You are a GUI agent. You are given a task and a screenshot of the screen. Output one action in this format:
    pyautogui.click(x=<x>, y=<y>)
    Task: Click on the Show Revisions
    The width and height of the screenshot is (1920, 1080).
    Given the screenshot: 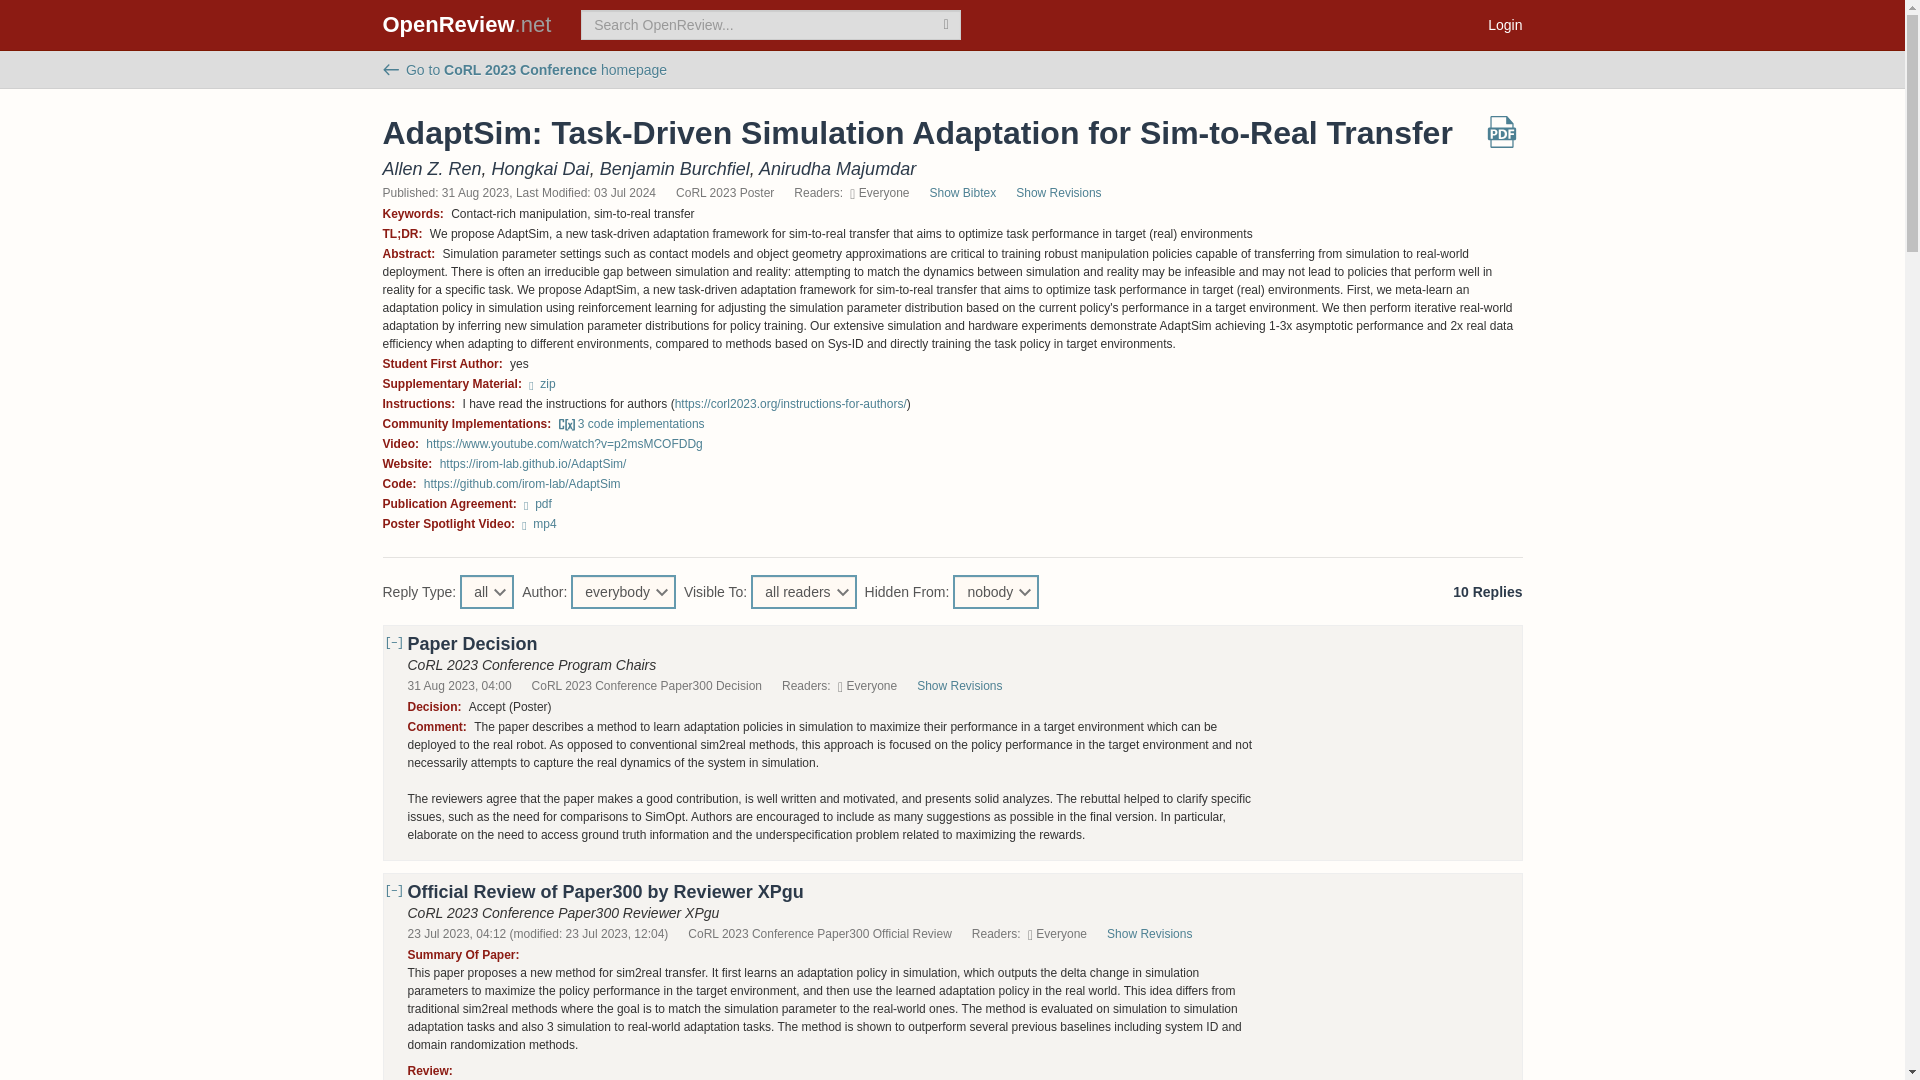 What is the action you would take?
    pyautogui.click(x=1068, y=192)
    